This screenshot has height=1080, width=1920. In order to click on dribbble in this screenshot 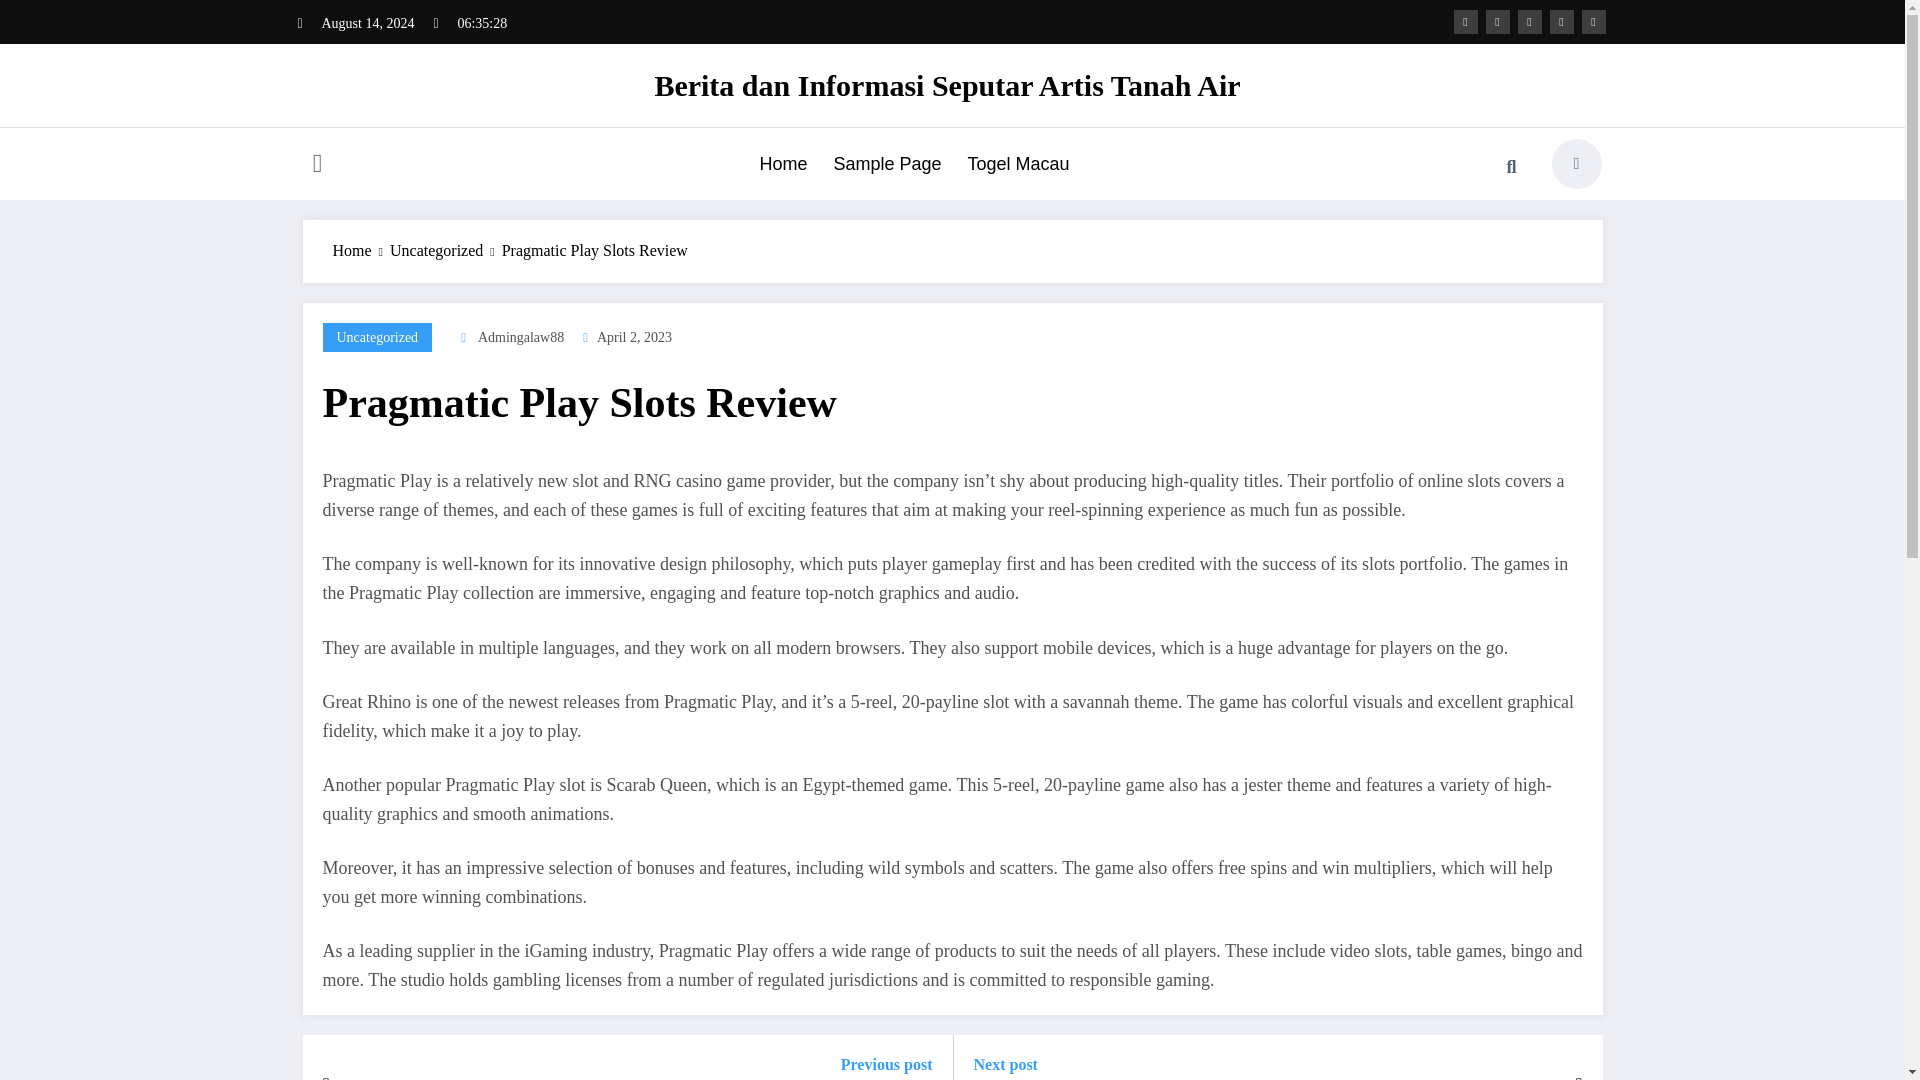, I will do `click(1530, 21)`.